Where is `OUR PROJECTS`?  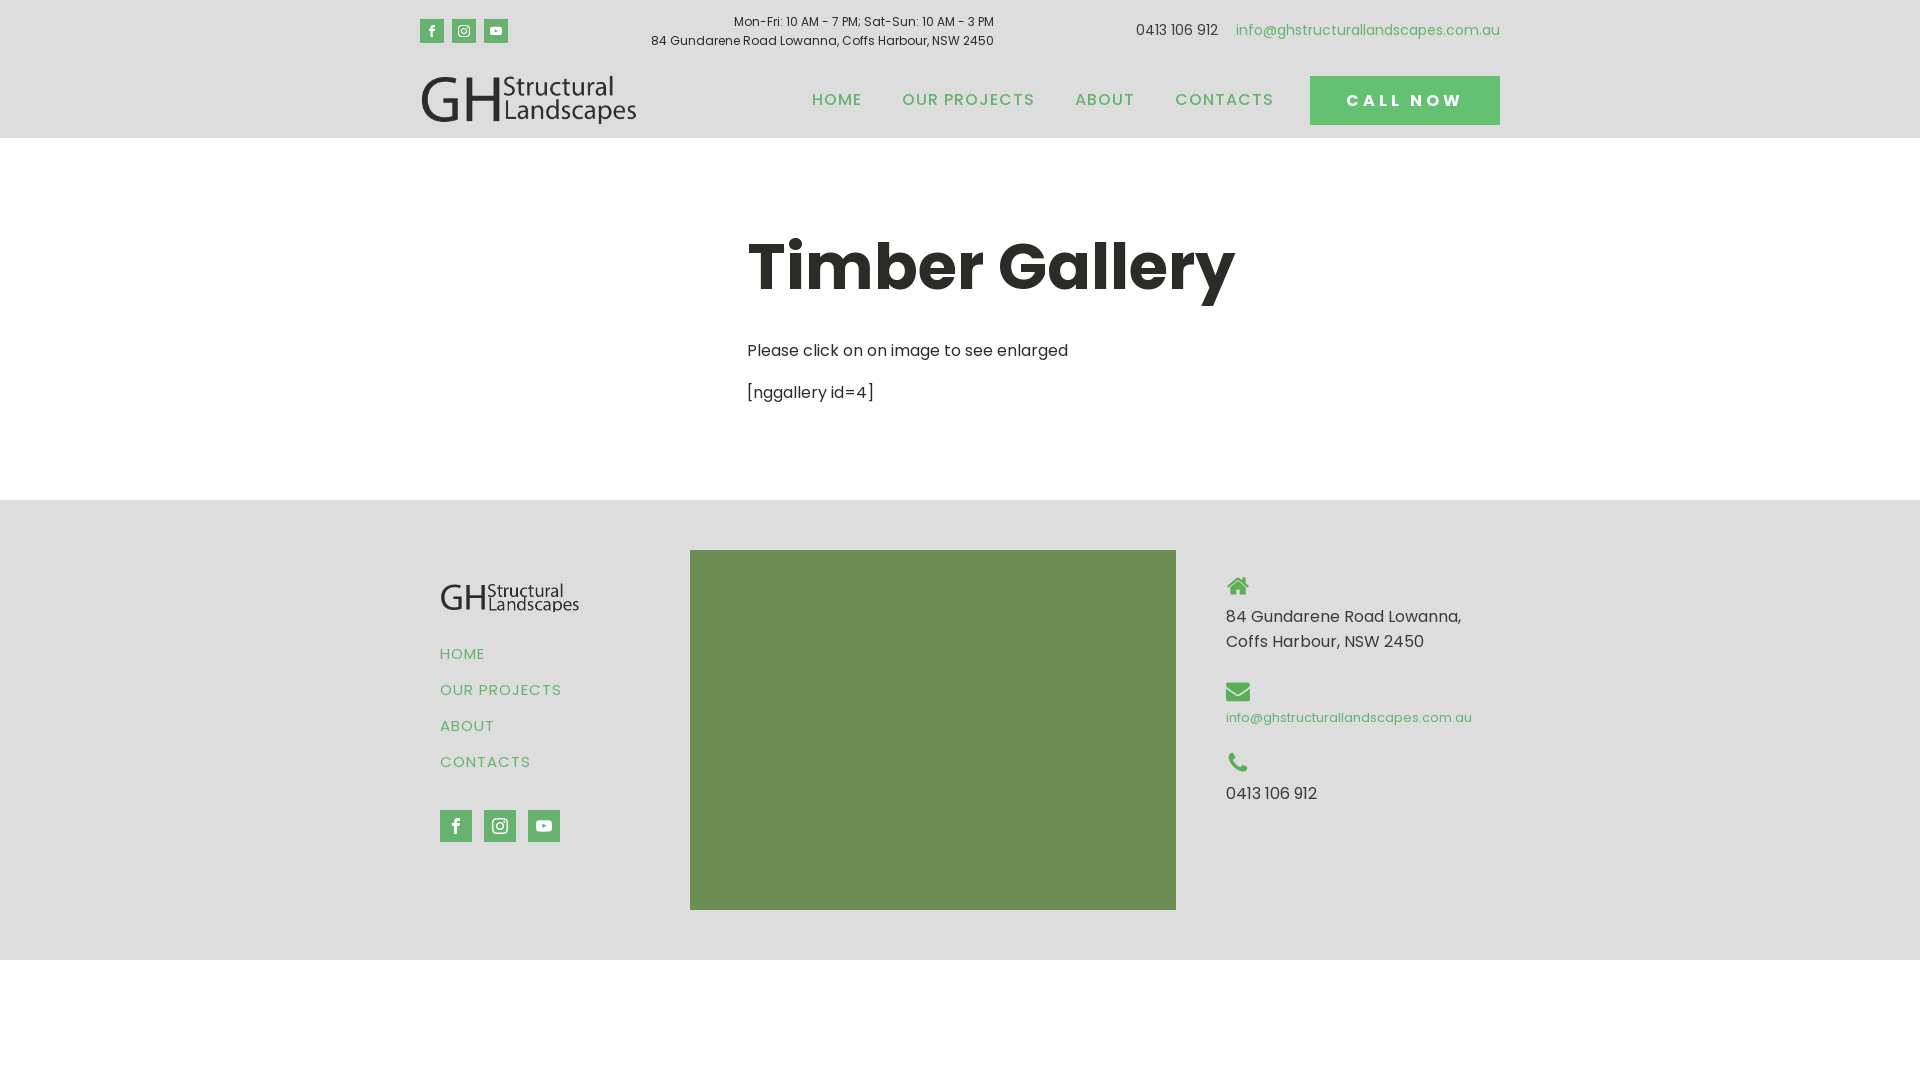 OUR PROJECTS is located at coordinates (501, 690).